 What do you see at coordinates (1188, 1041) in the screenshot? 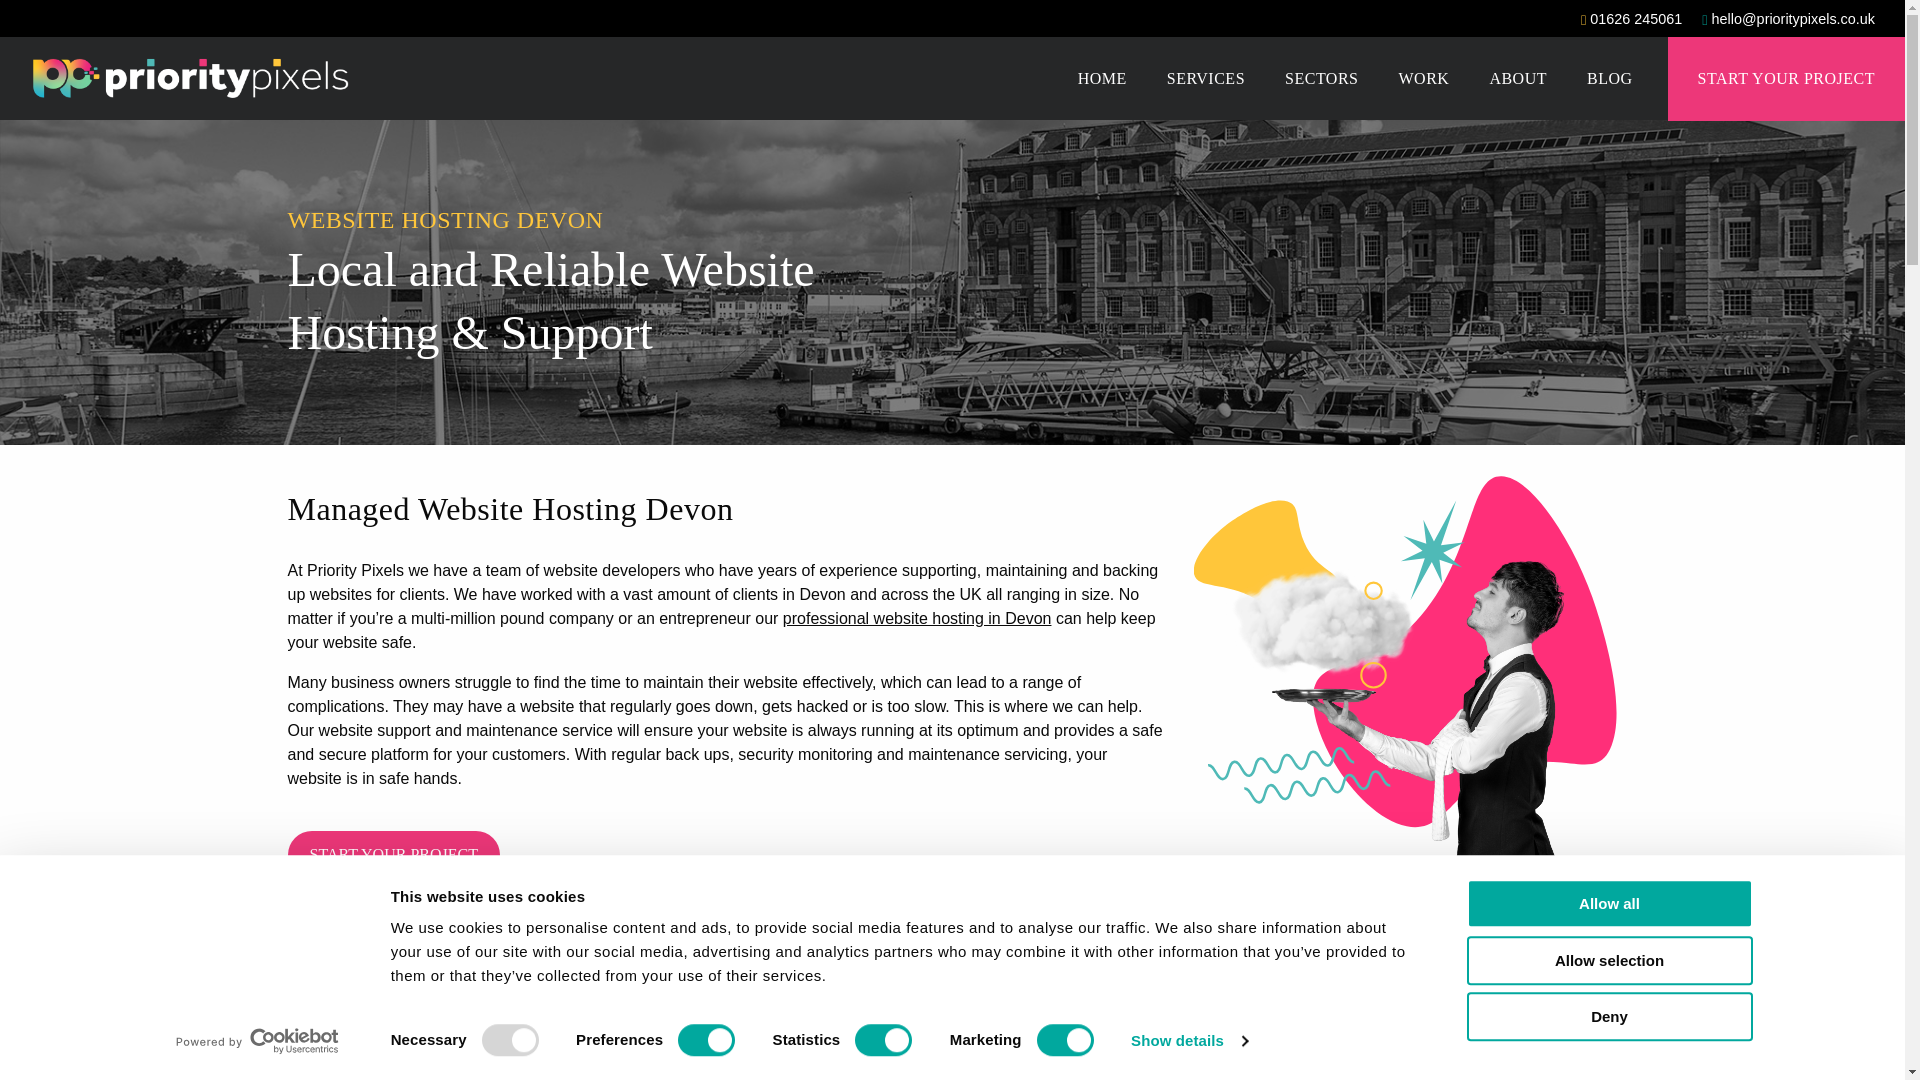
I see `Show details` at bounding box center [1188, 1041].